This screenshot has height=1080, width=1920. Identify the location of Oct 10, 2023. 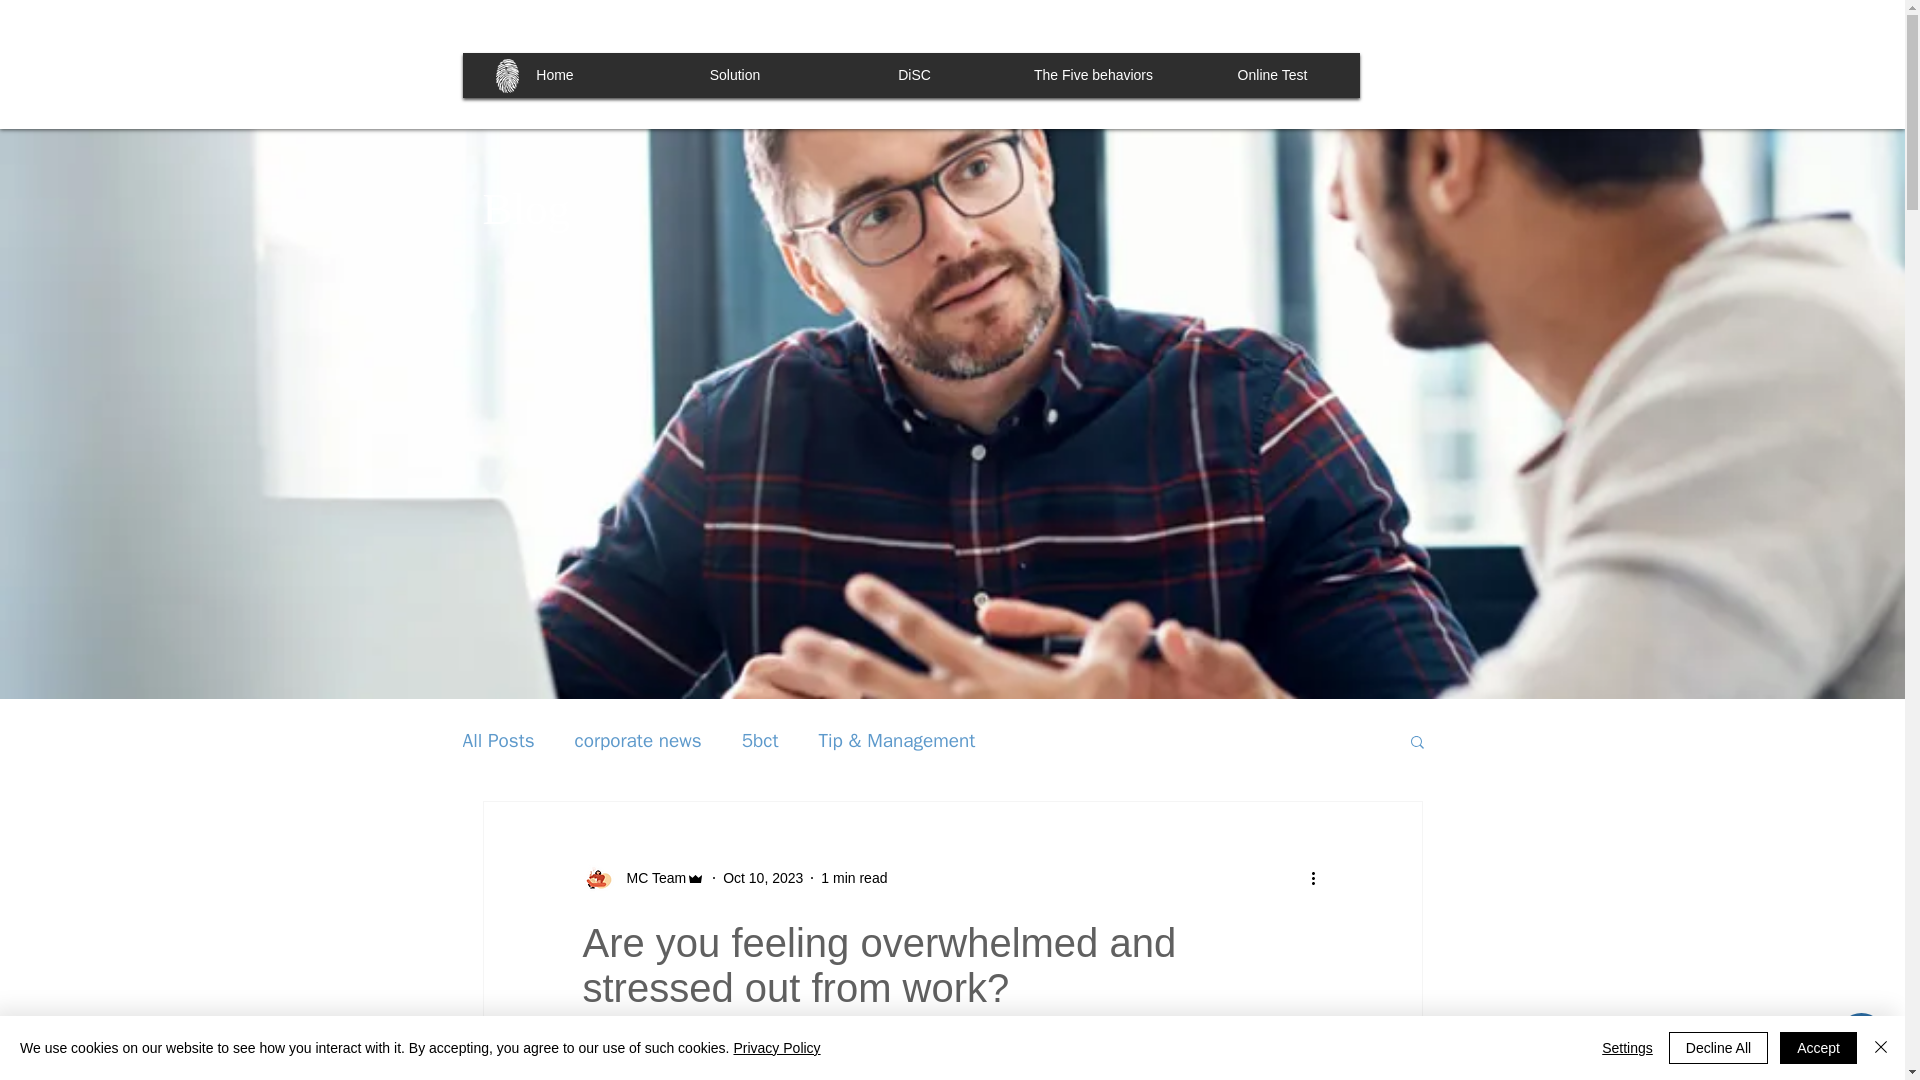
(762, 878).